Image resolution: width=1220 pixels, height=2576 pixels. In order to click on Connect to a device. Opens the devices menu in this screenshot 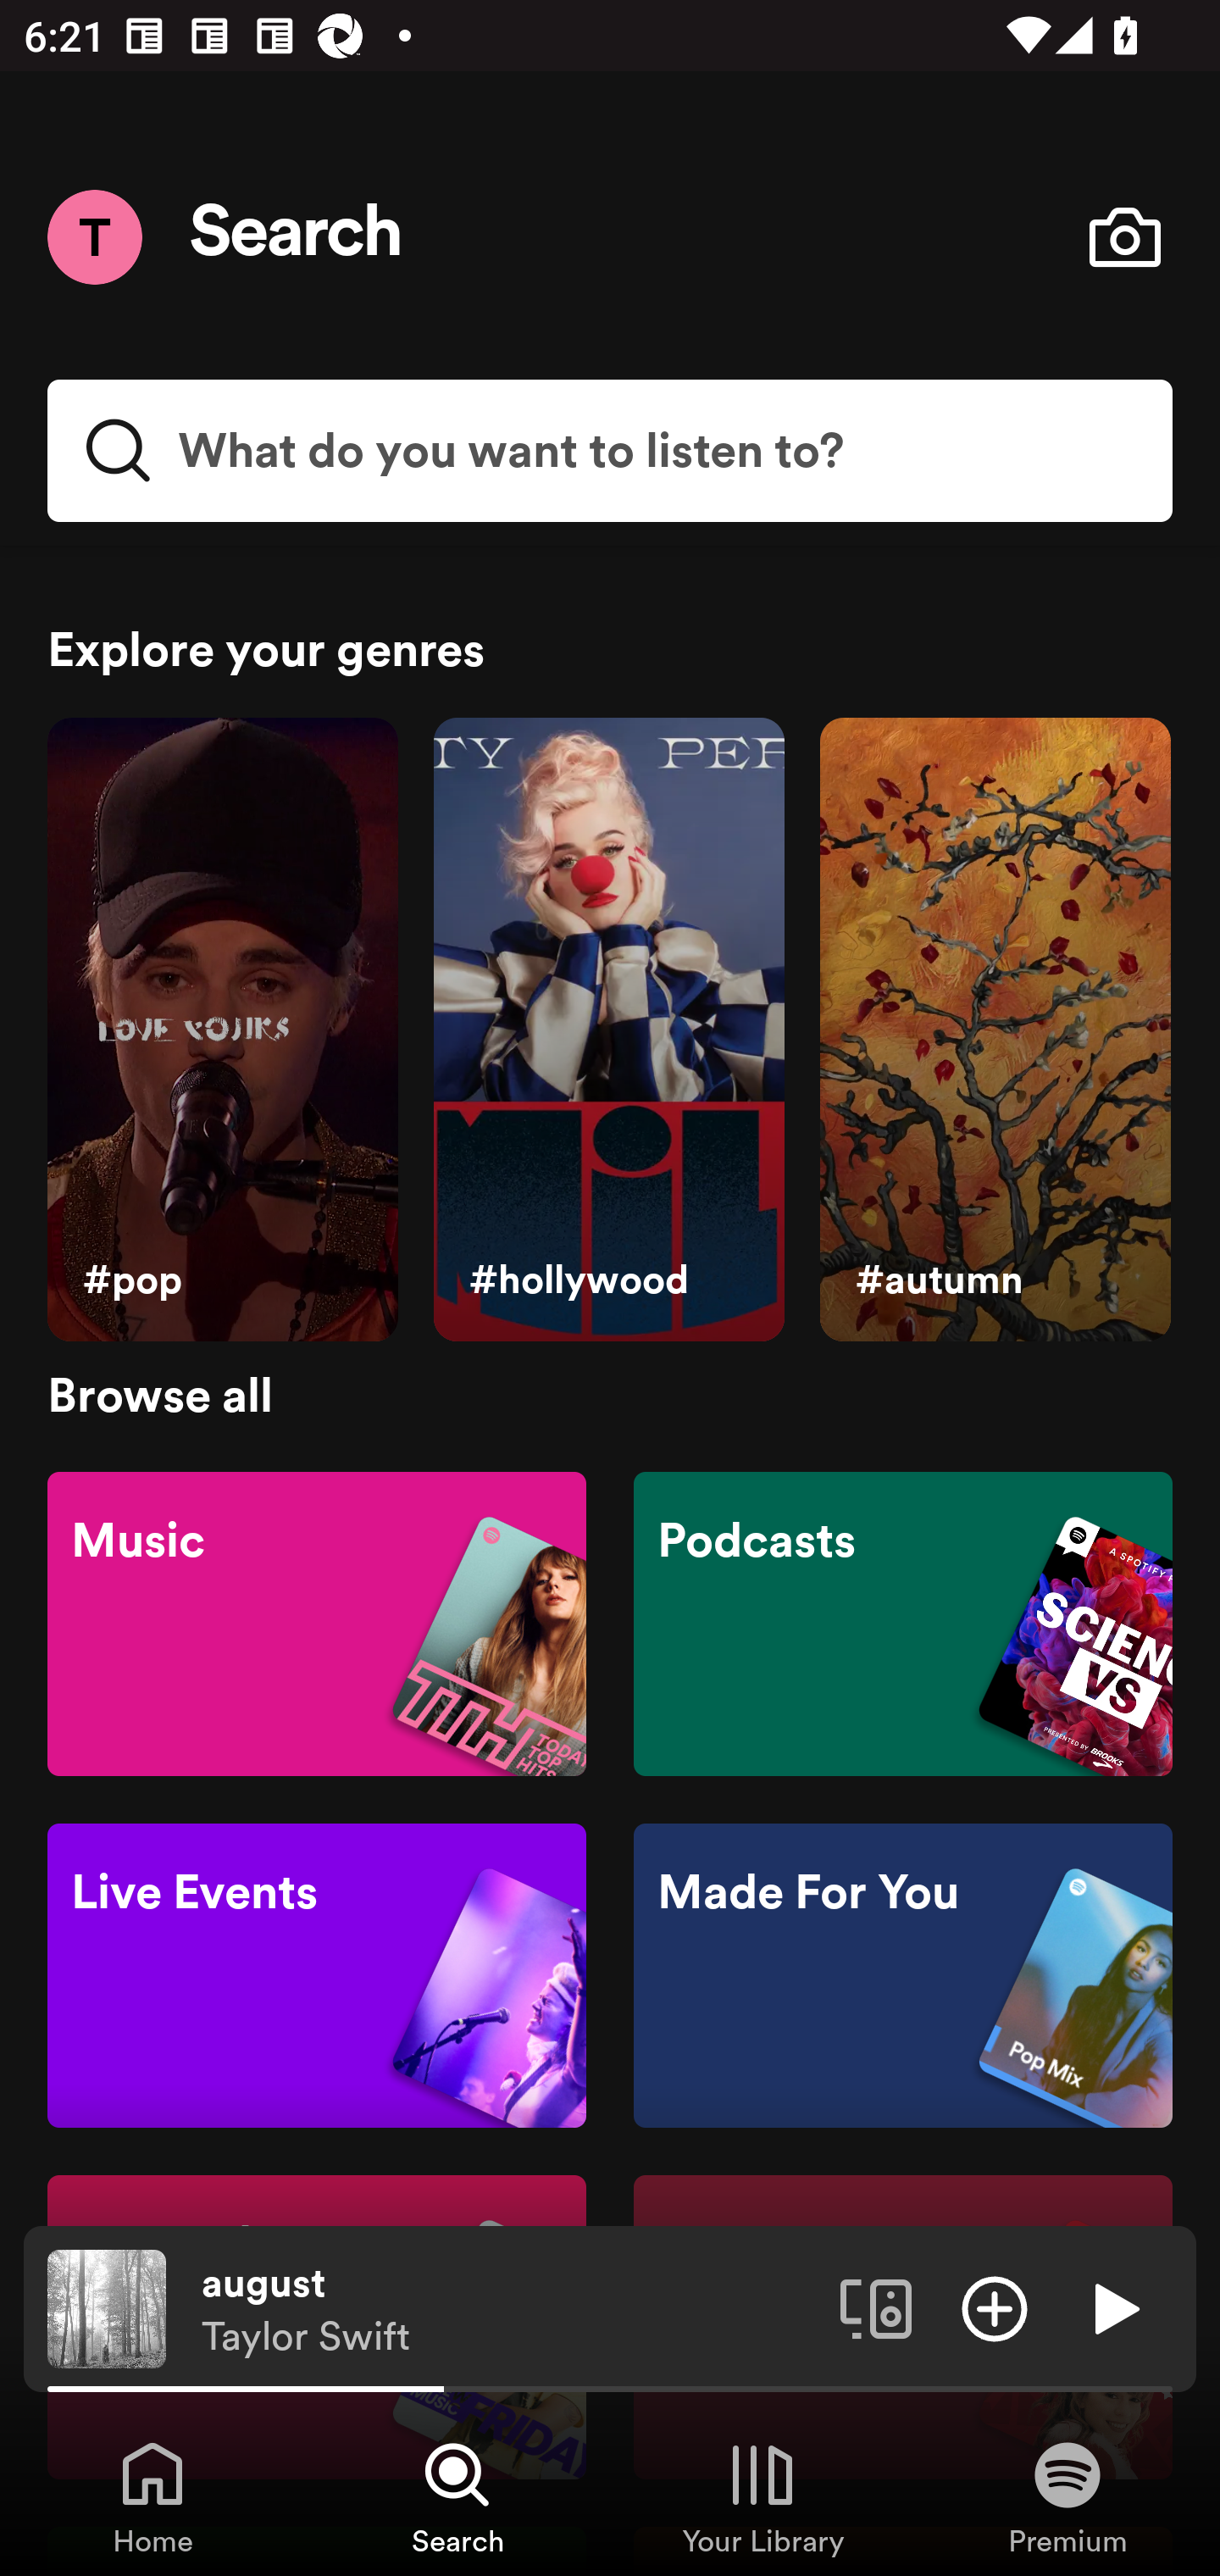, I will do `click(876, 2307)`.